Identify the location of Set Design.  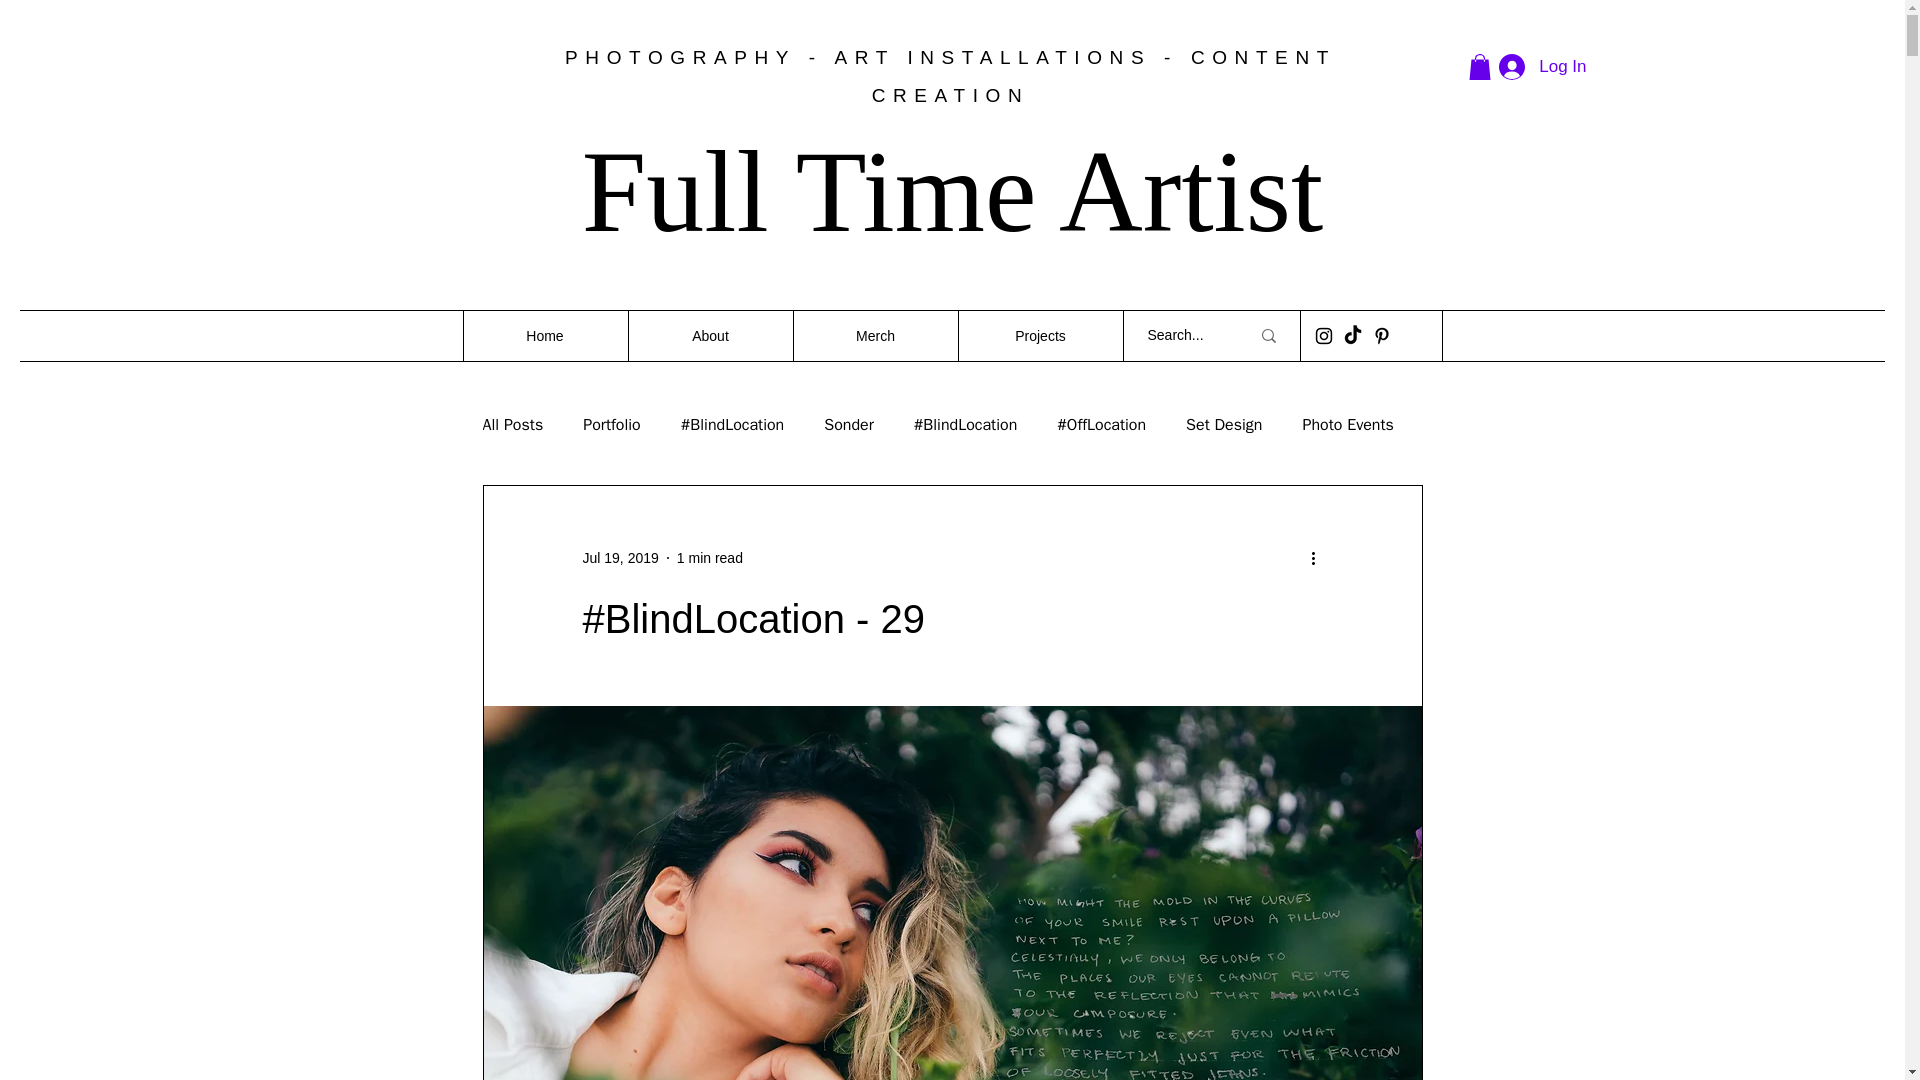
(1224, 424).